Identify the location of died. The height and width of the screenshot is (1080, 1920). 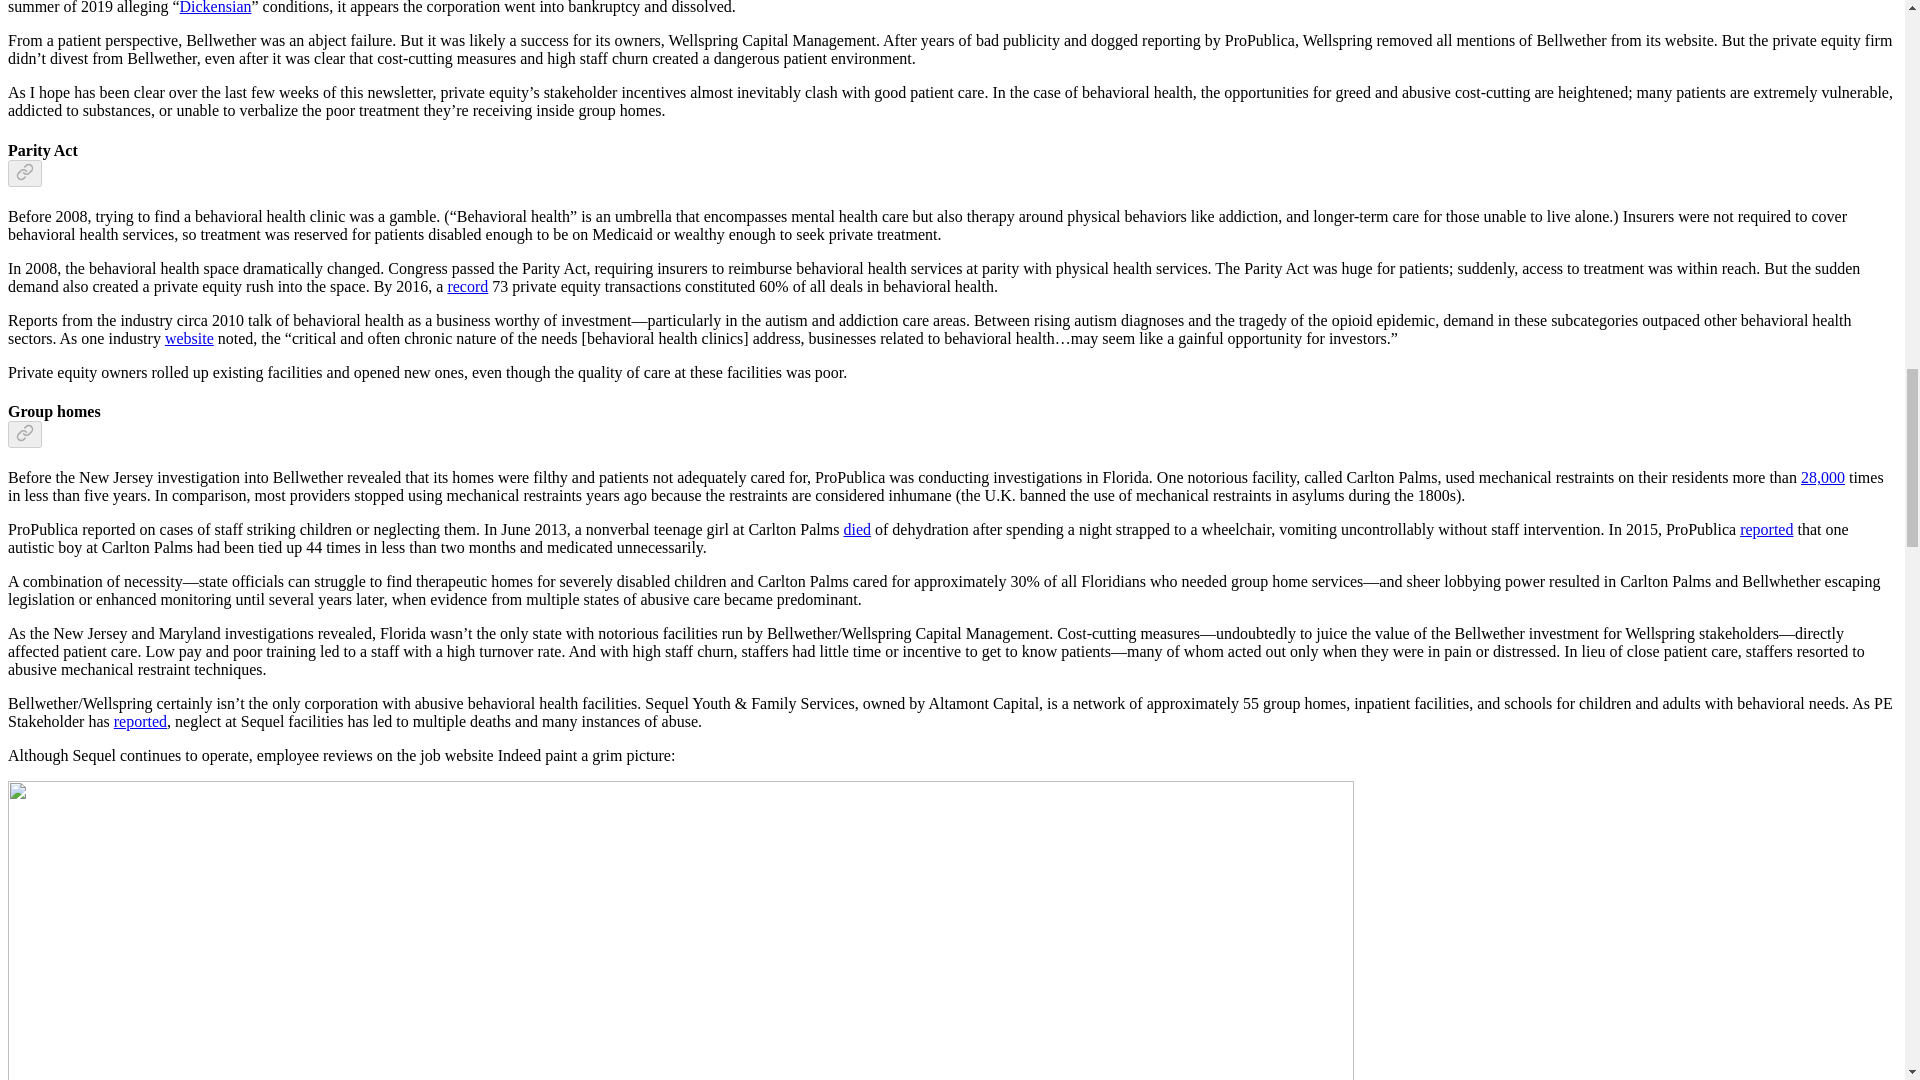
(856, 528).